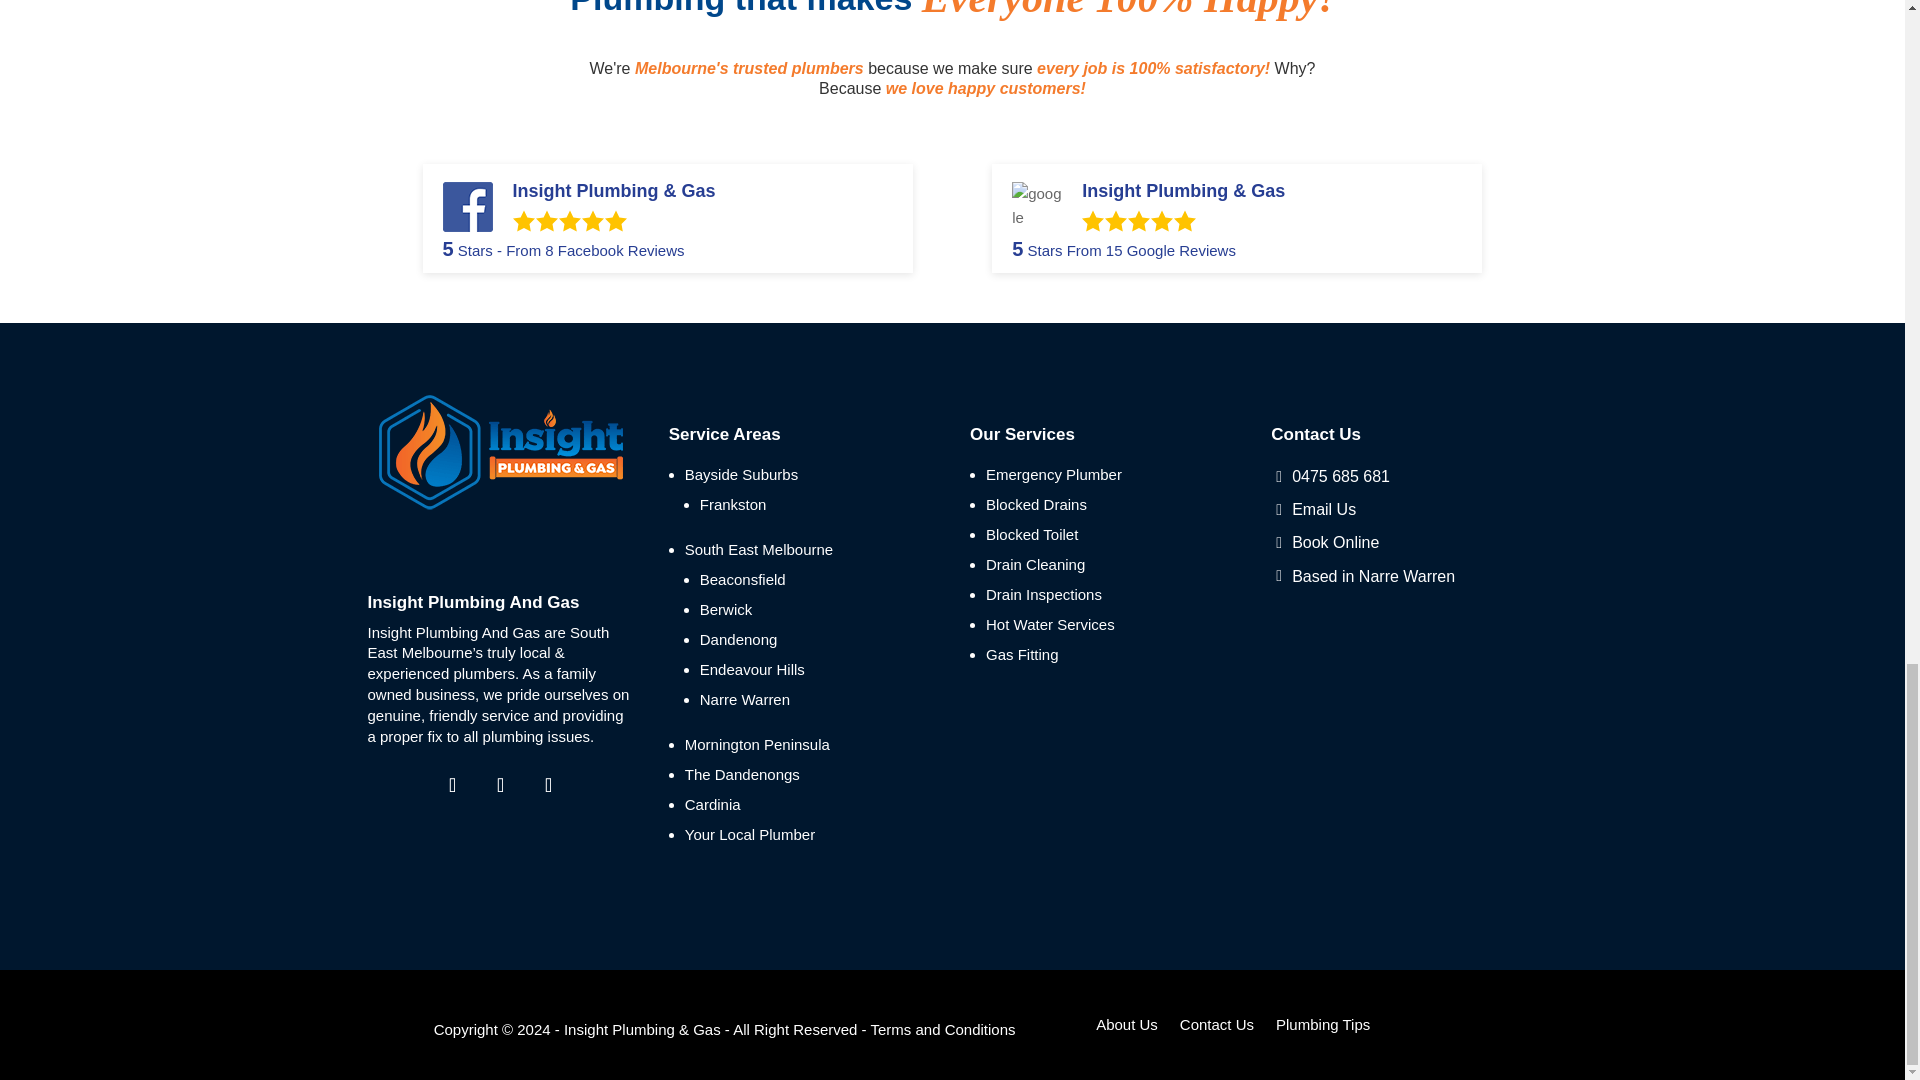 The height and width of the screenshot is (1080, 1920). I want to click on Follow on Instagram, so click(548, 784).